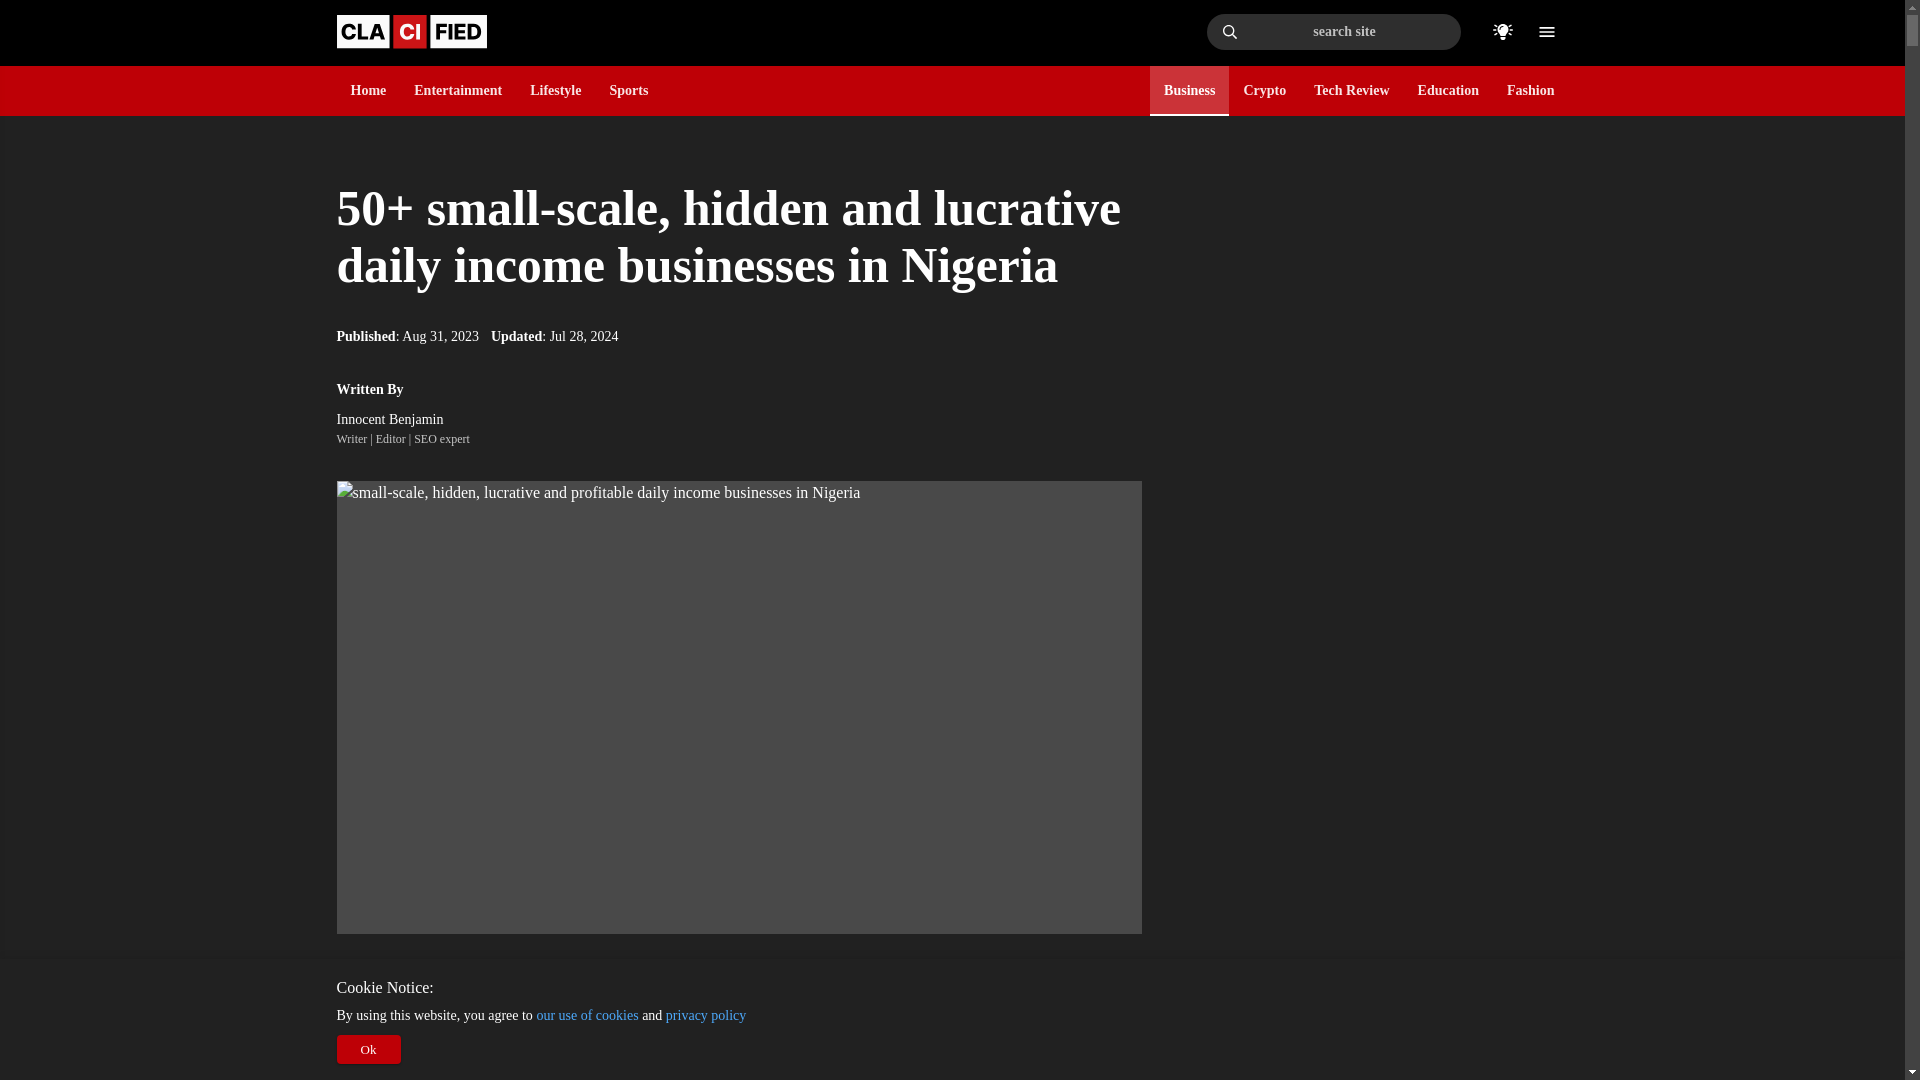 This screenshot has width=1920, height=1080. I want to click on Fashion, so click(1530, 90).